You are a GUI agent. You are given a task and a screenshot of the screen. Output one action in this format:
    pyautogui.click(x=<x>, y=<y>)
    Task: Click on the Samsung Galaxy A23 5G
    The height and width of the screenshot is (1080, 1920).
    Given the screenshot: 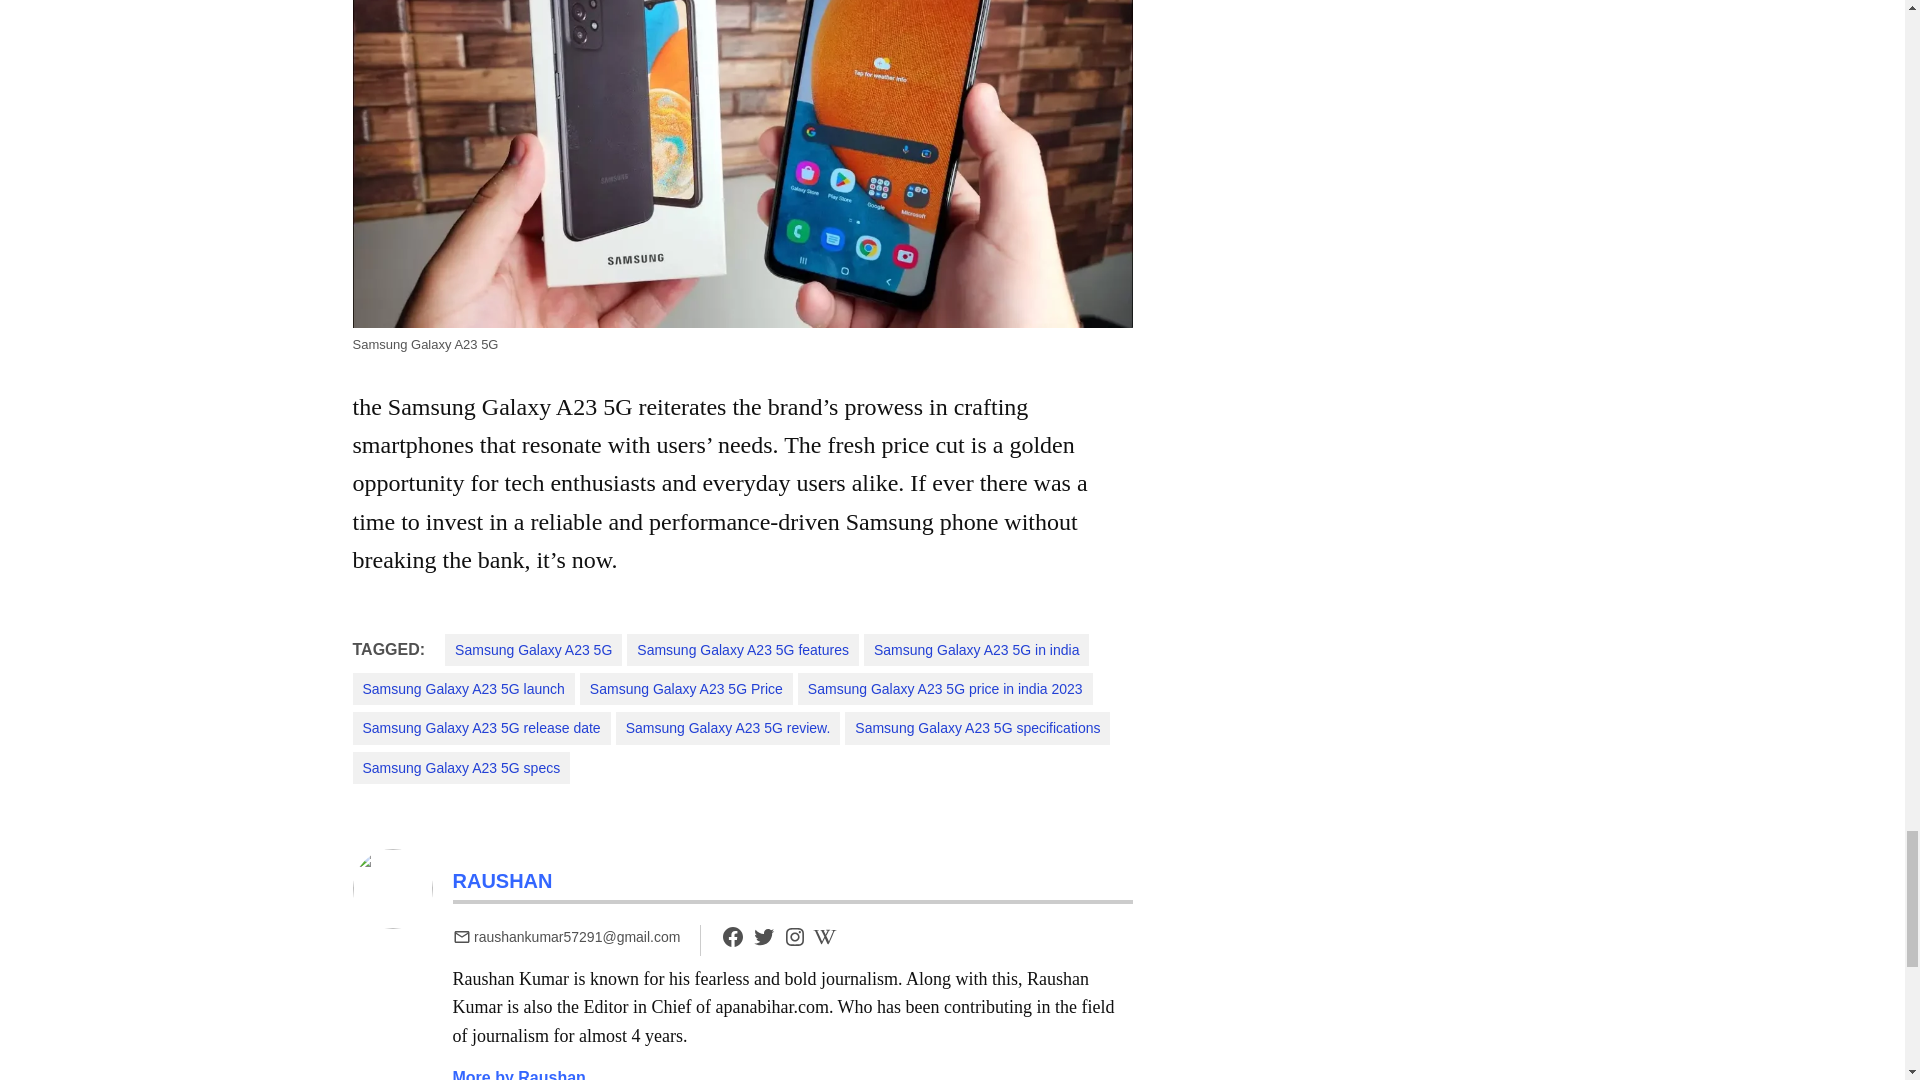 What is the action you would take?
    pyautogui.click(x=534, y=650)
    